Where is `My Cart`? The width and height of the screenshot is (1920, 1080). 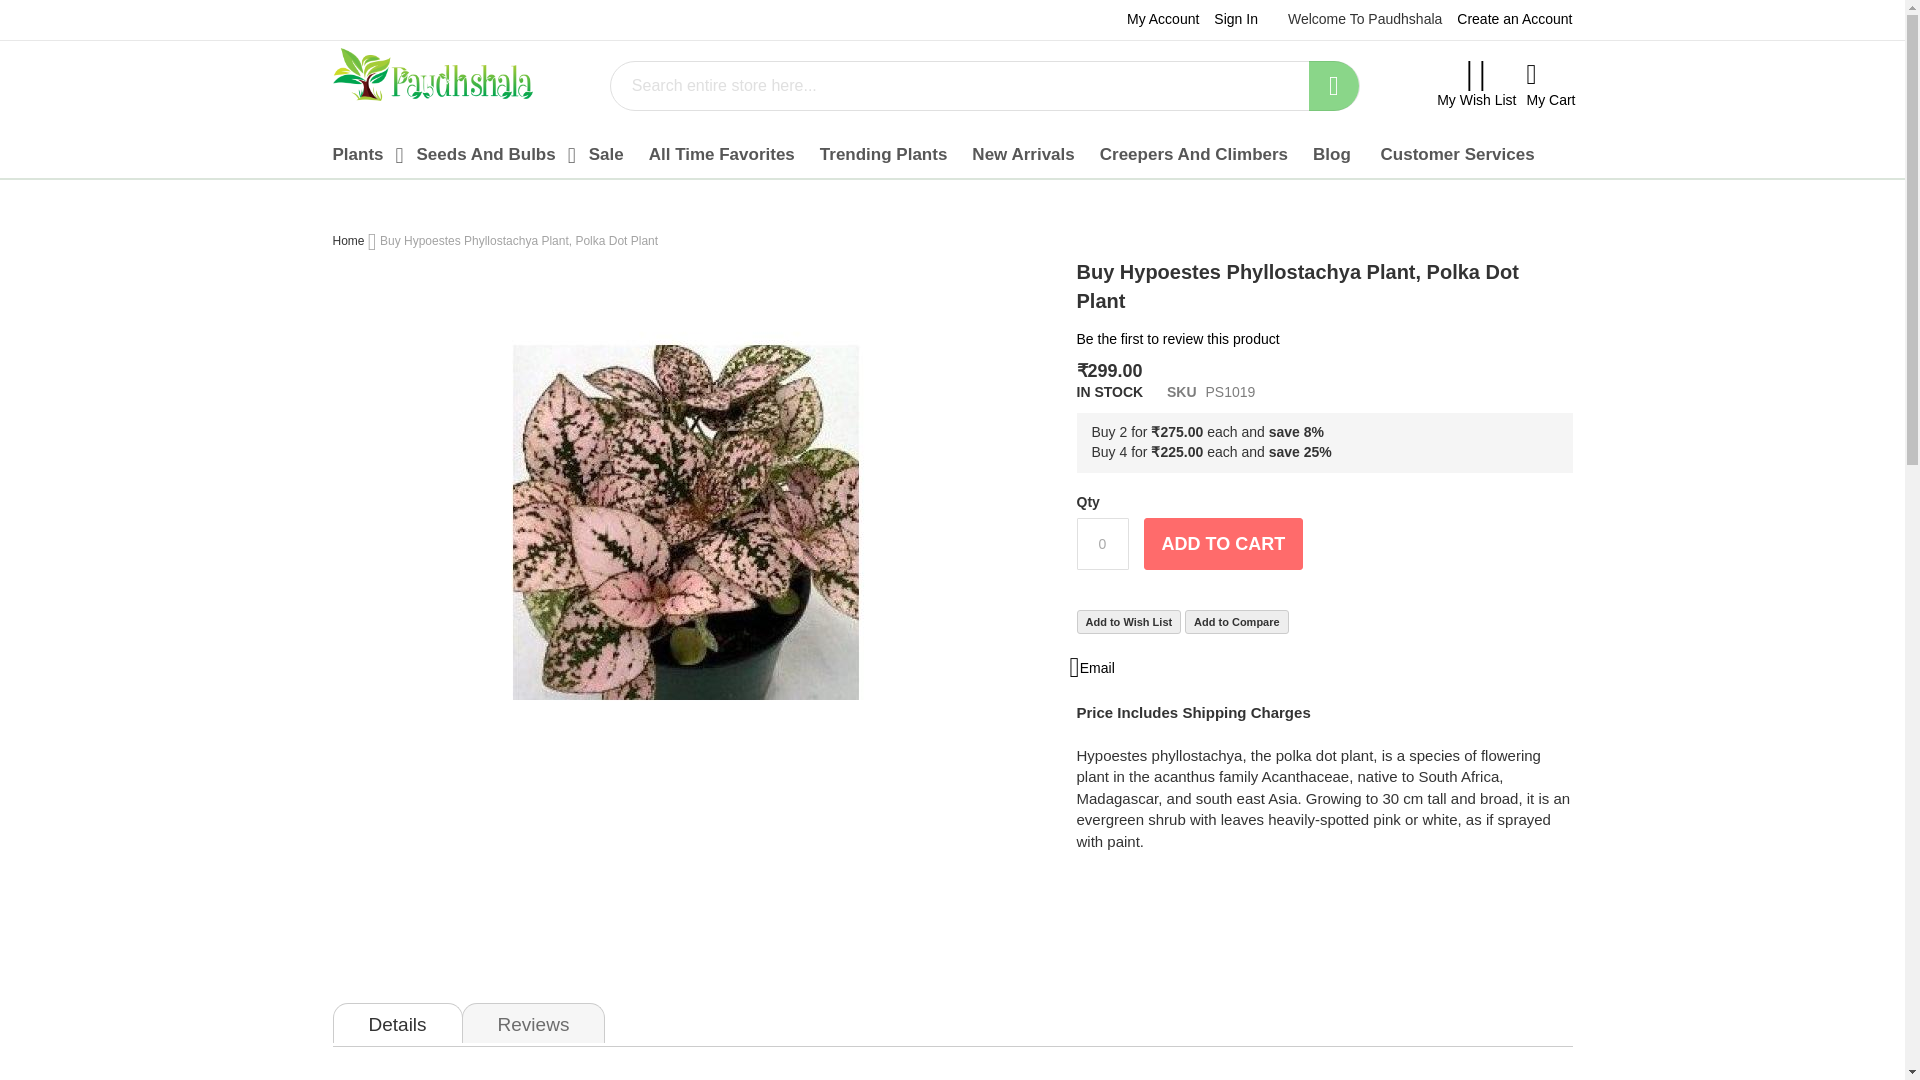 My Cart is located at coordinates (1550, 84).